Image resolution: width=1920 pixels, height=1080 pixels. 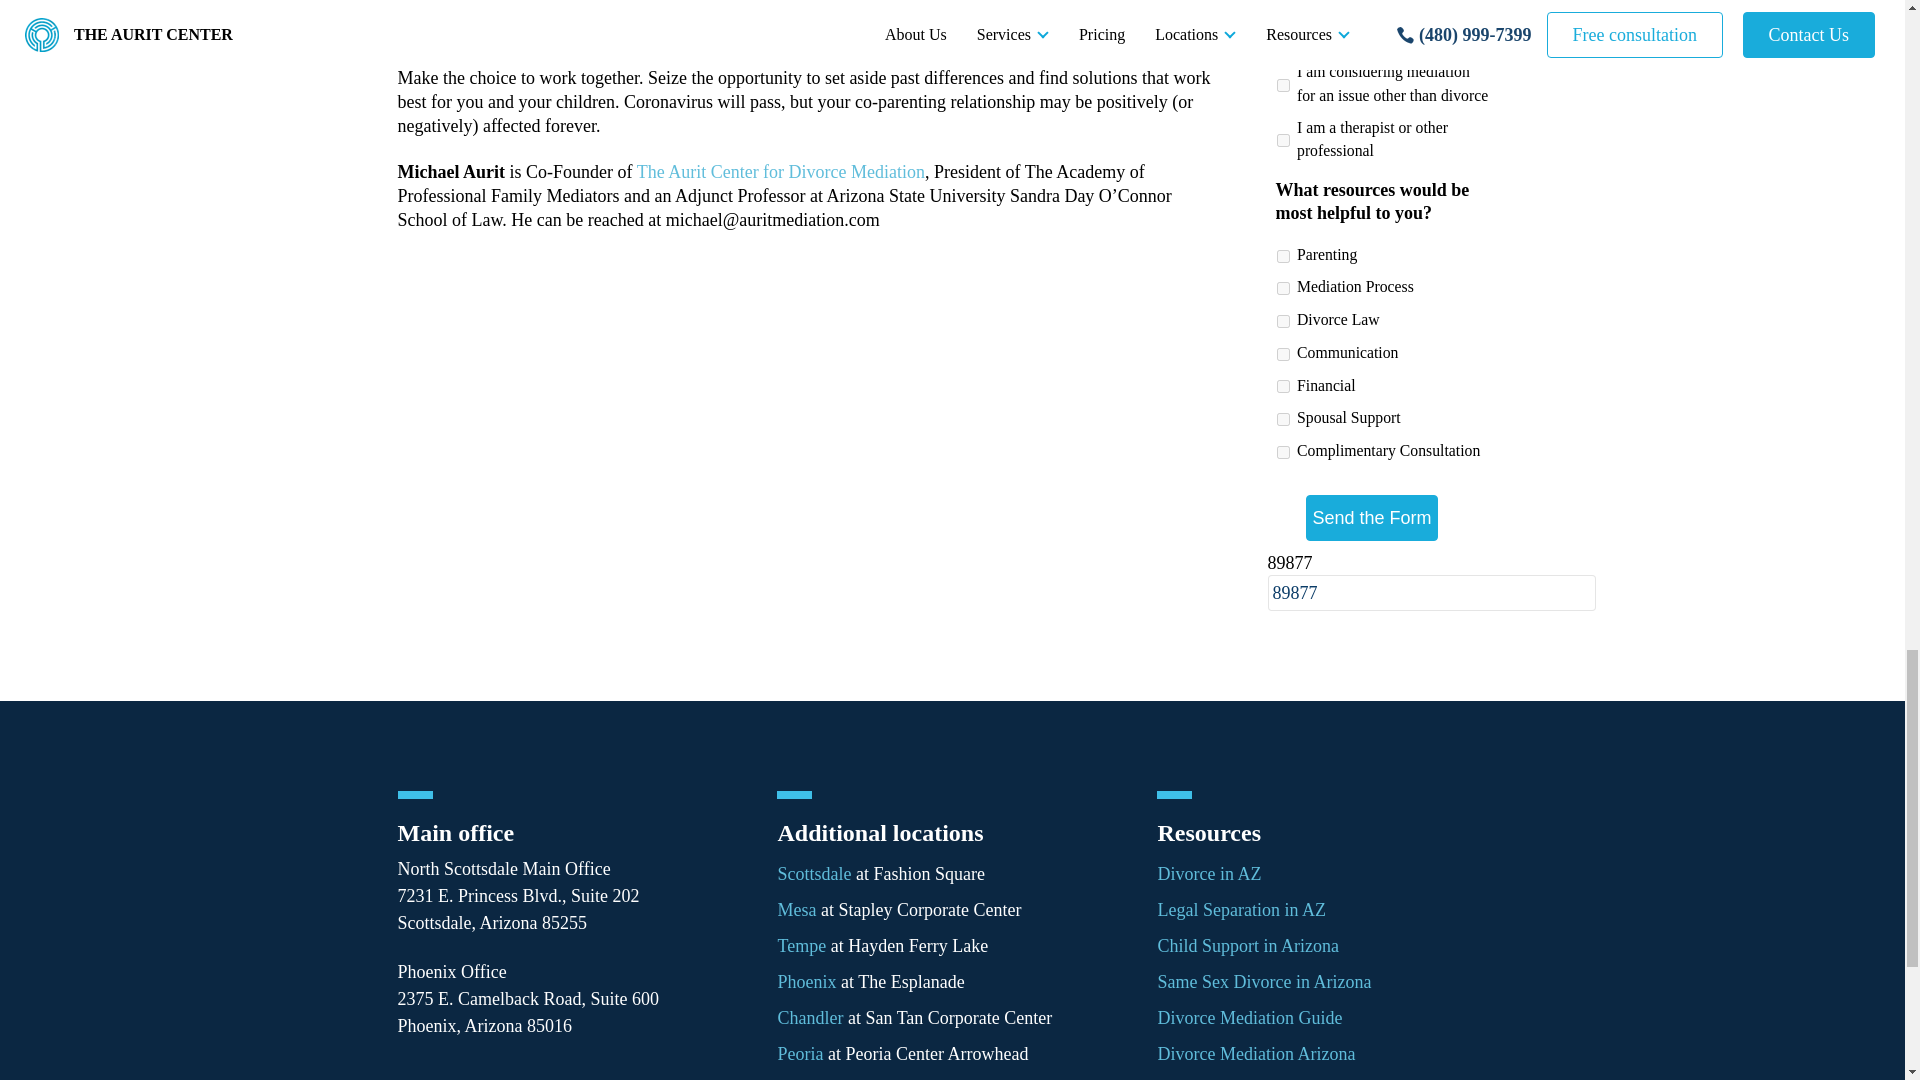 What do you see at coordinates (1282, 354) in the screenshot?
I see `Communication` at bounding box center [1282, 354].